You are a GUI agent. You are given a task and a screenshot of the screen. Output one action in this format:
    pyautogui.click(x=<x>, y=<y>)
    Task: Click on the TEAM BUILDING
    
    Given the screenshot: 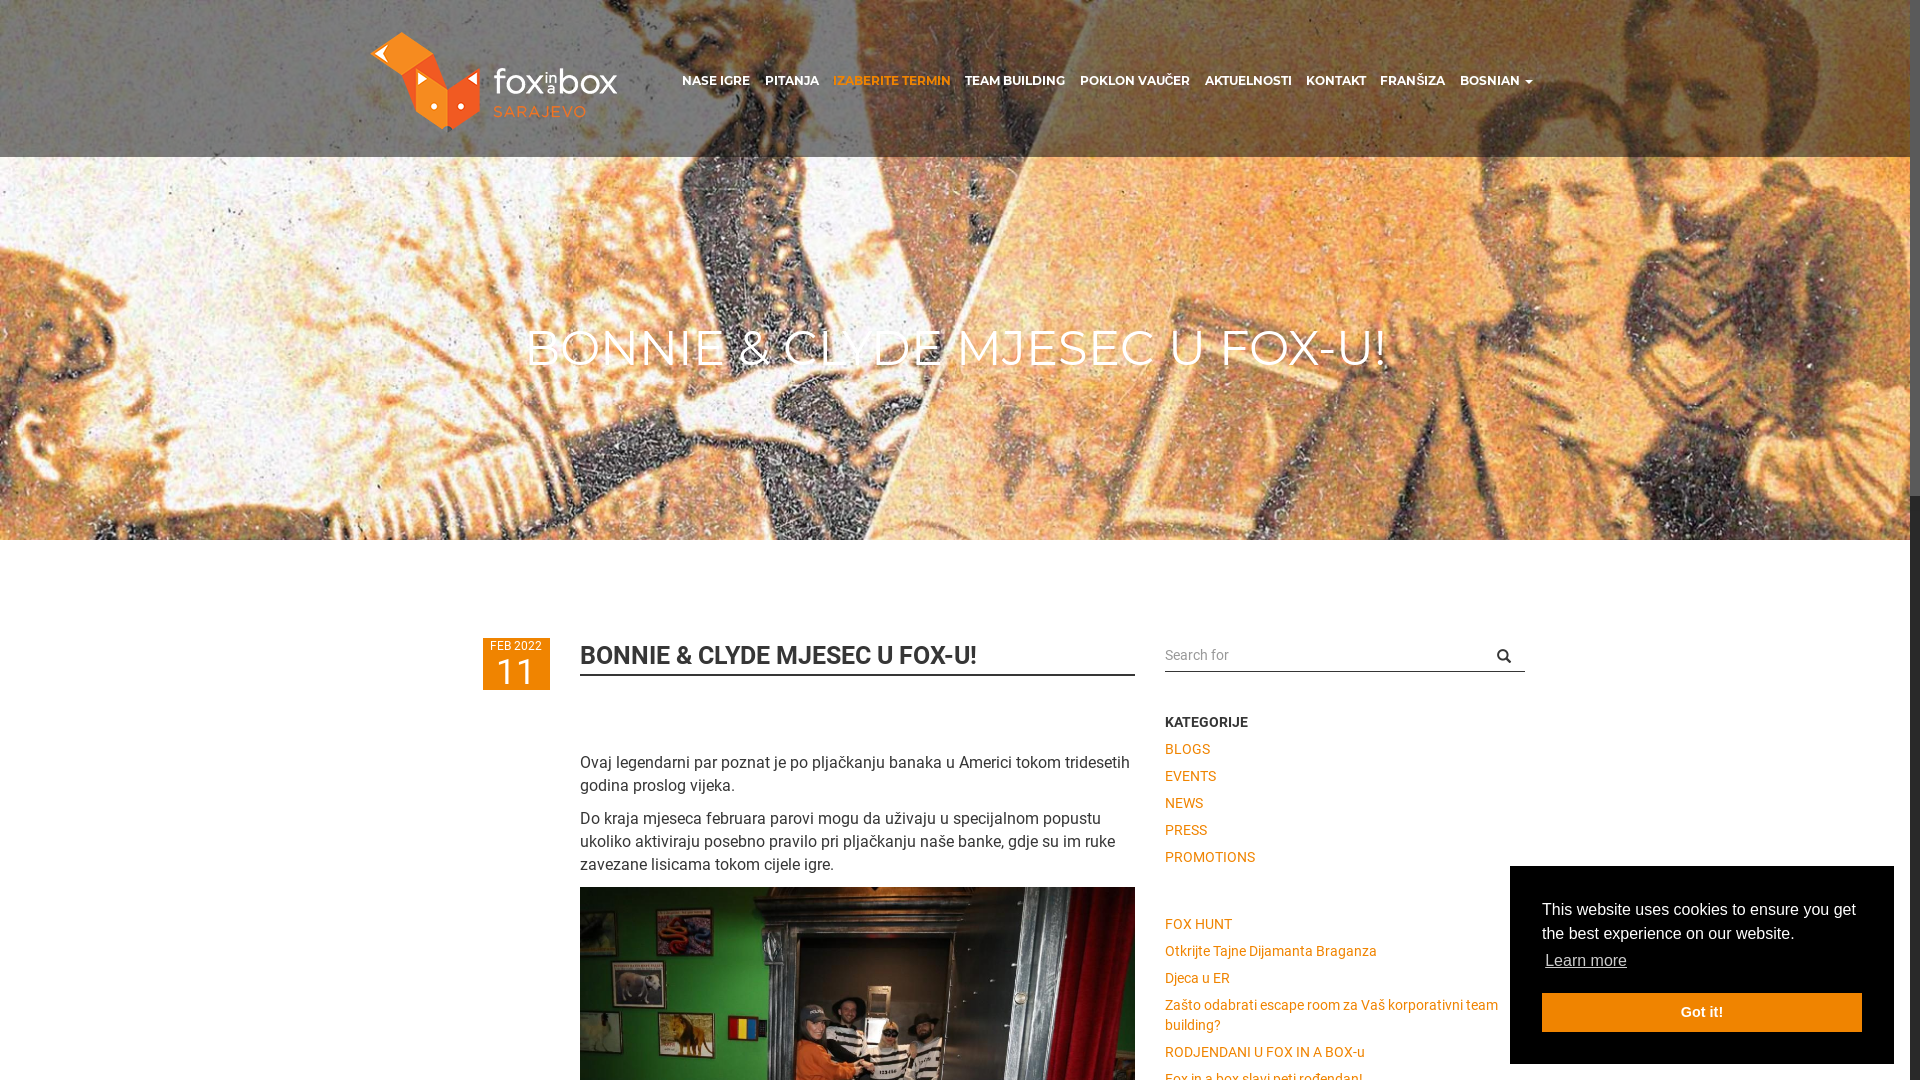 What is the action you would take?
    pyautogui.click(x=1015, y=80)
    